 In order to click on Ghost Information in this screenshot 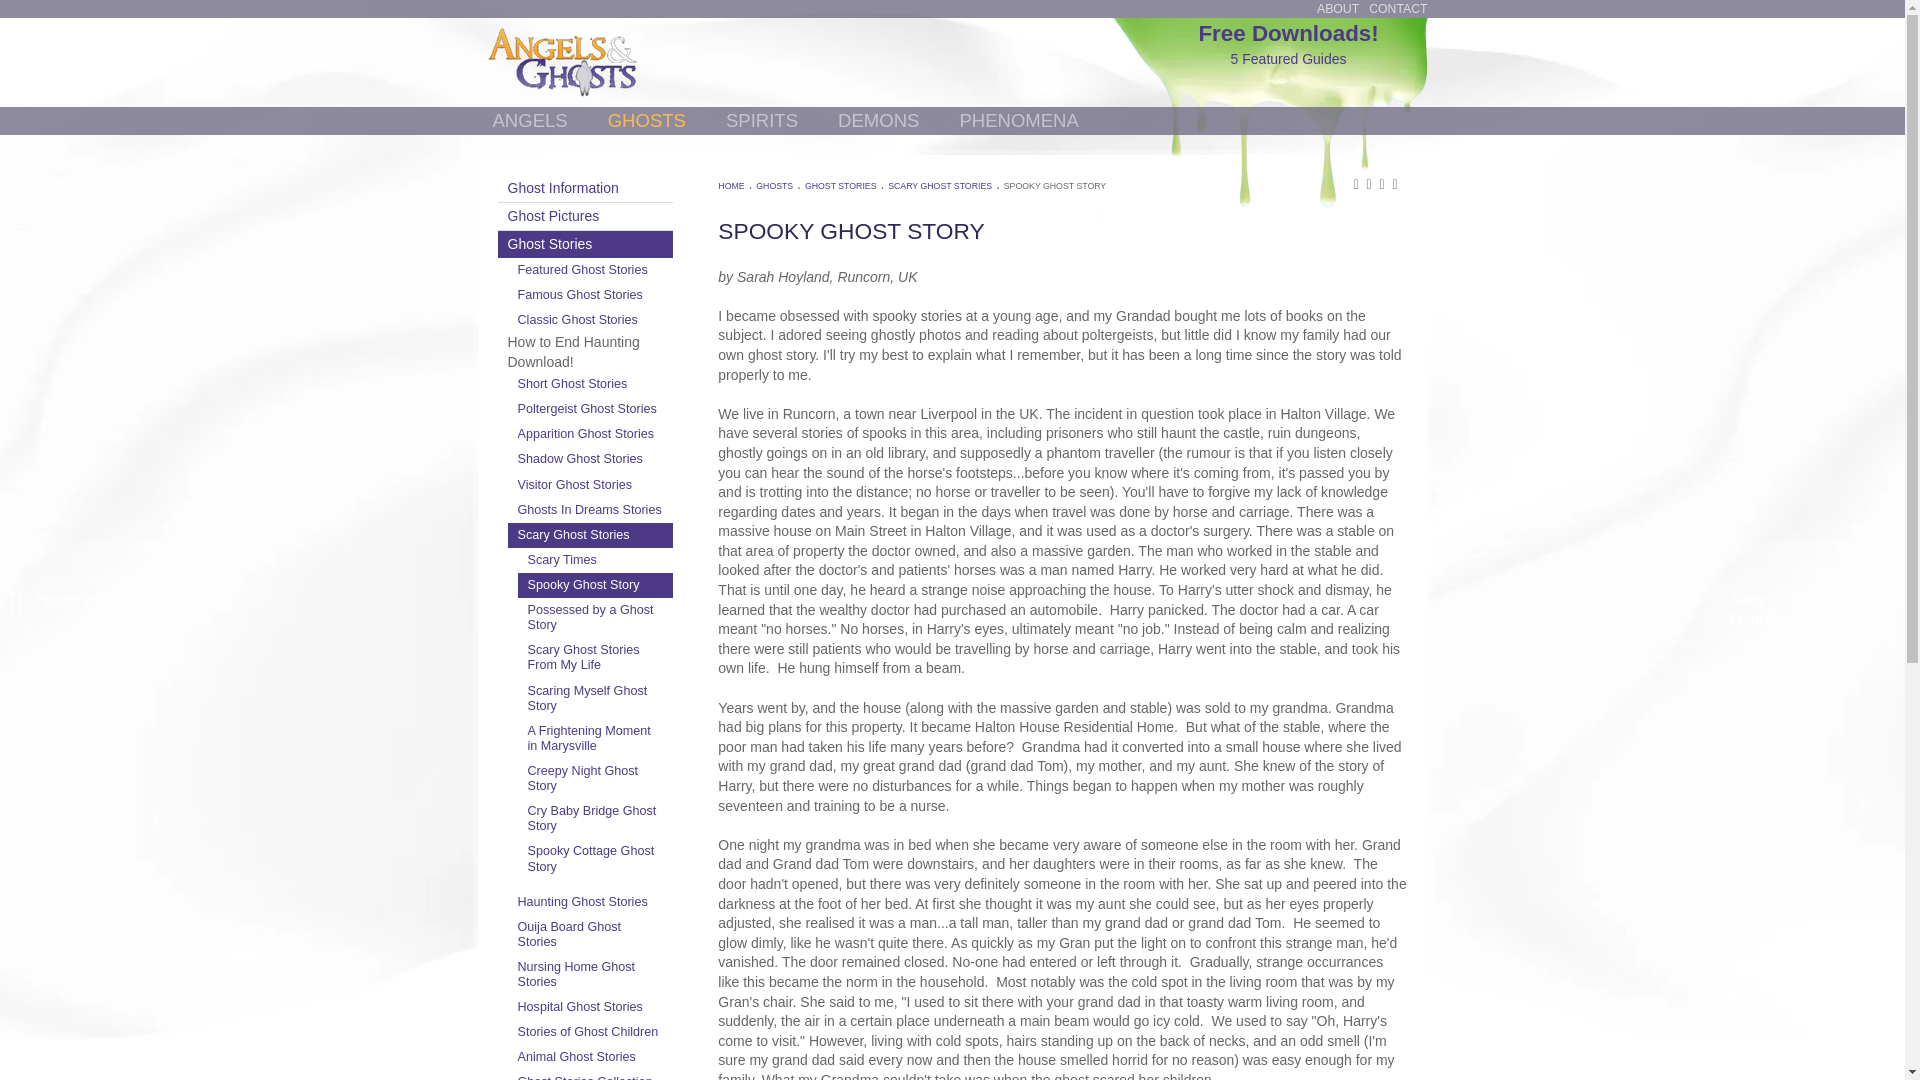, I will do `click(585, 188)`.